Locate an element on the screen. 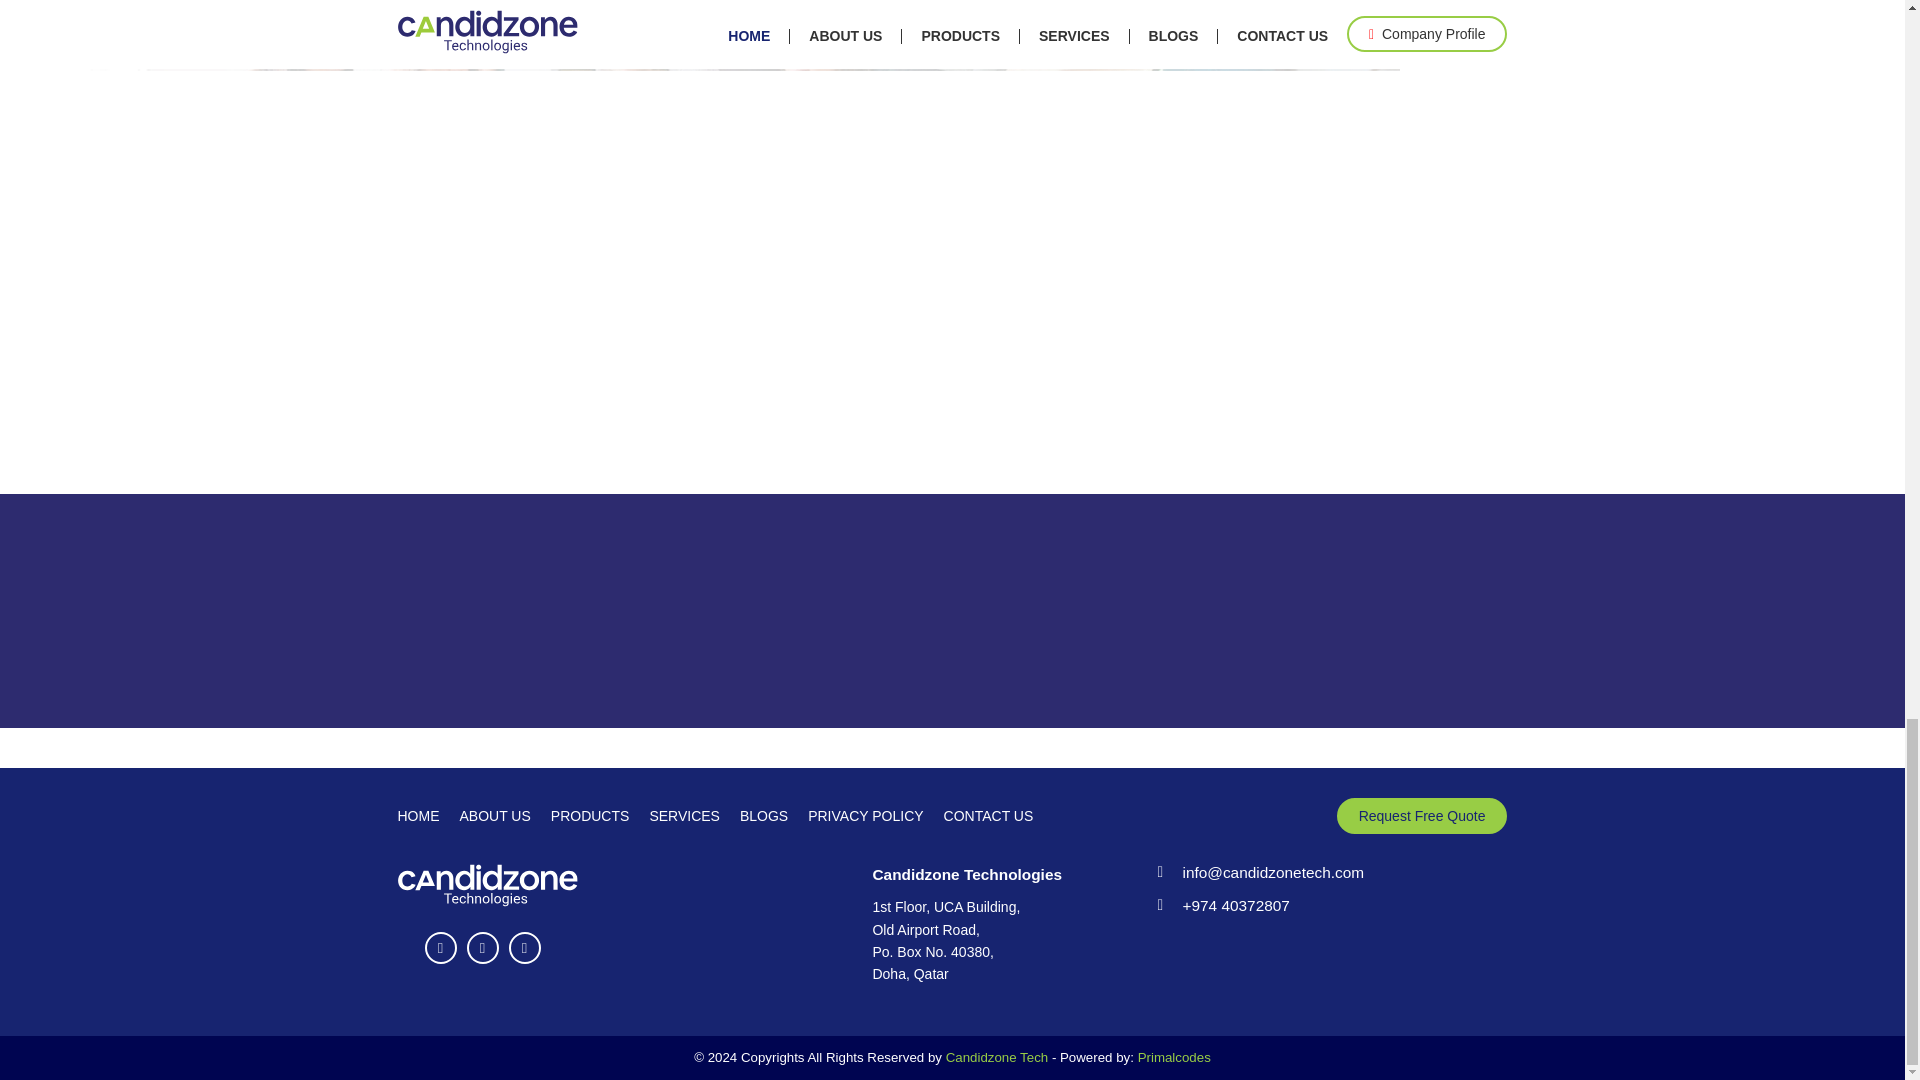 The image size is (1920, 1080). HOME is located at coordinates (418, 816).